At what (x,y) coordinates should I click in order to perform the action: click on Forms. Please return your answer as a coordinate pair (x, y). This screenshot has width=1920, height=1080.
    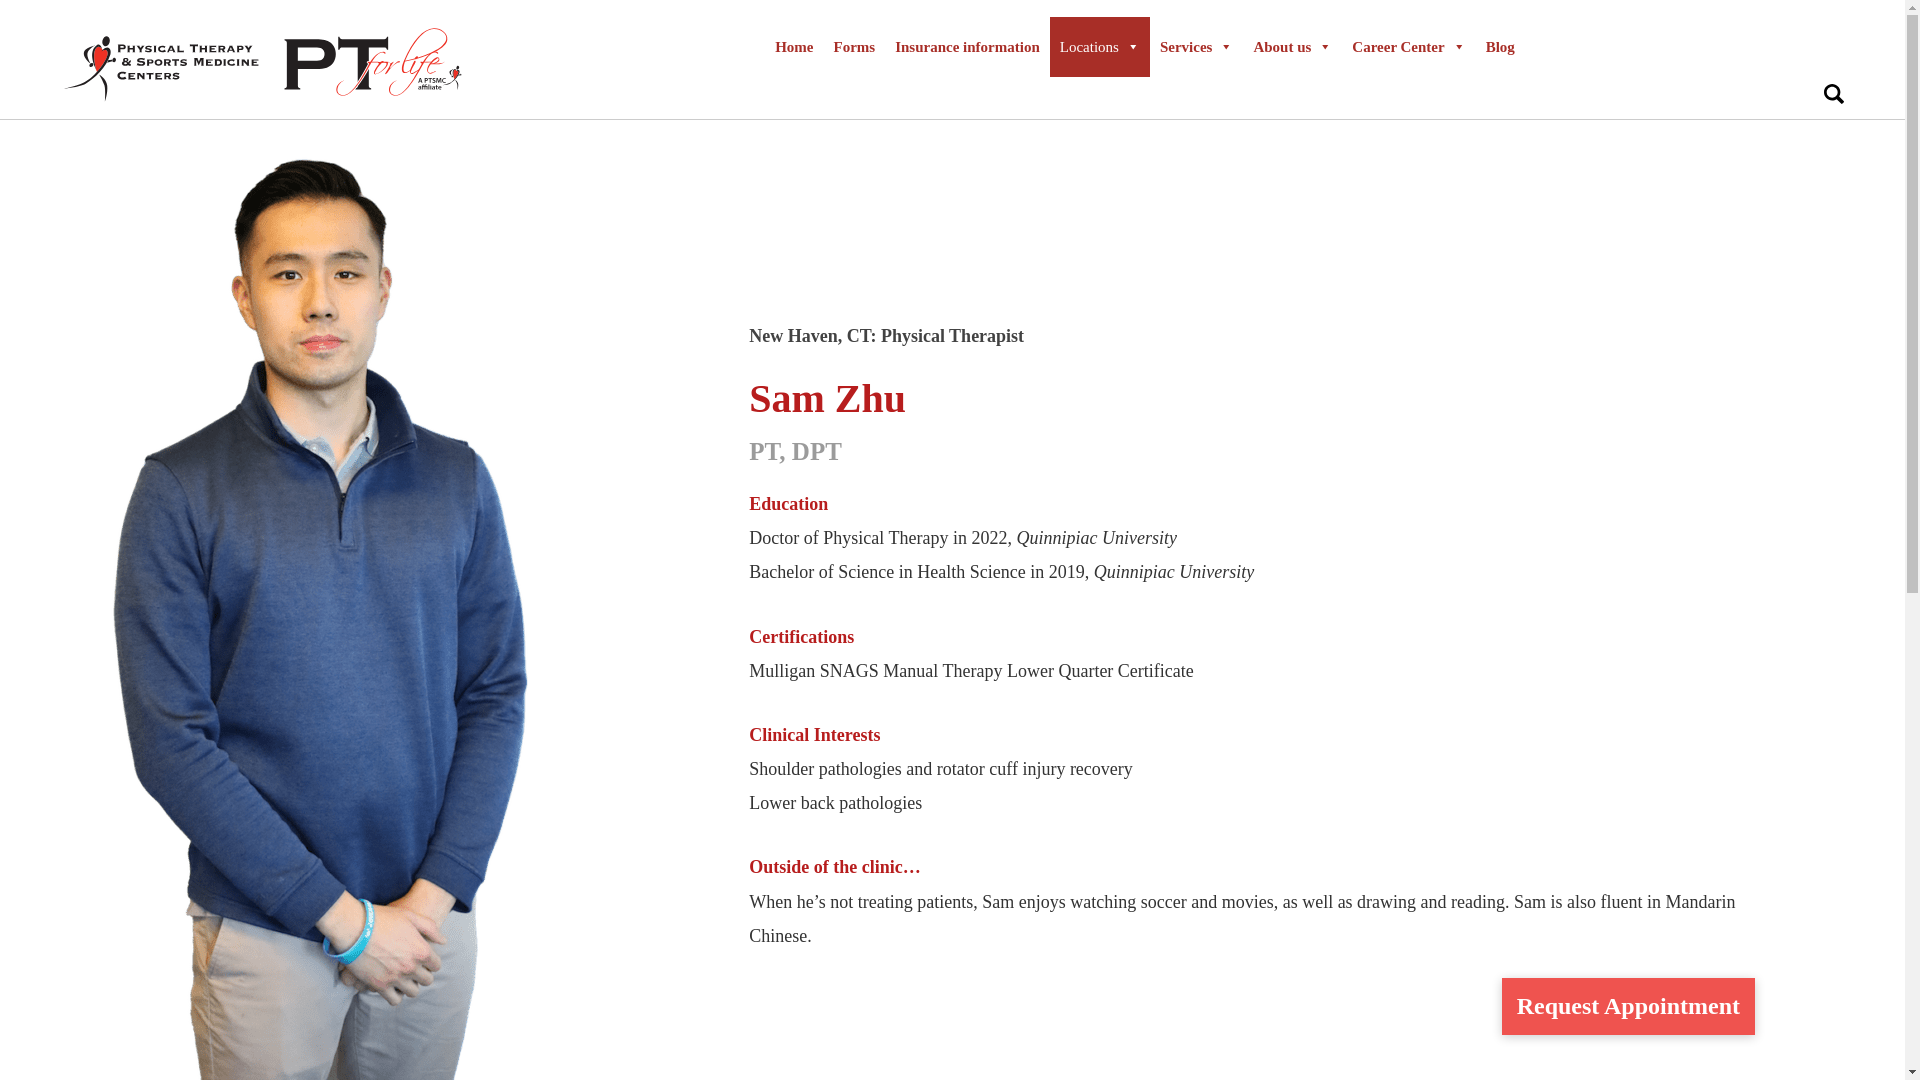
    Looking at the image, I should click on (854, 46).